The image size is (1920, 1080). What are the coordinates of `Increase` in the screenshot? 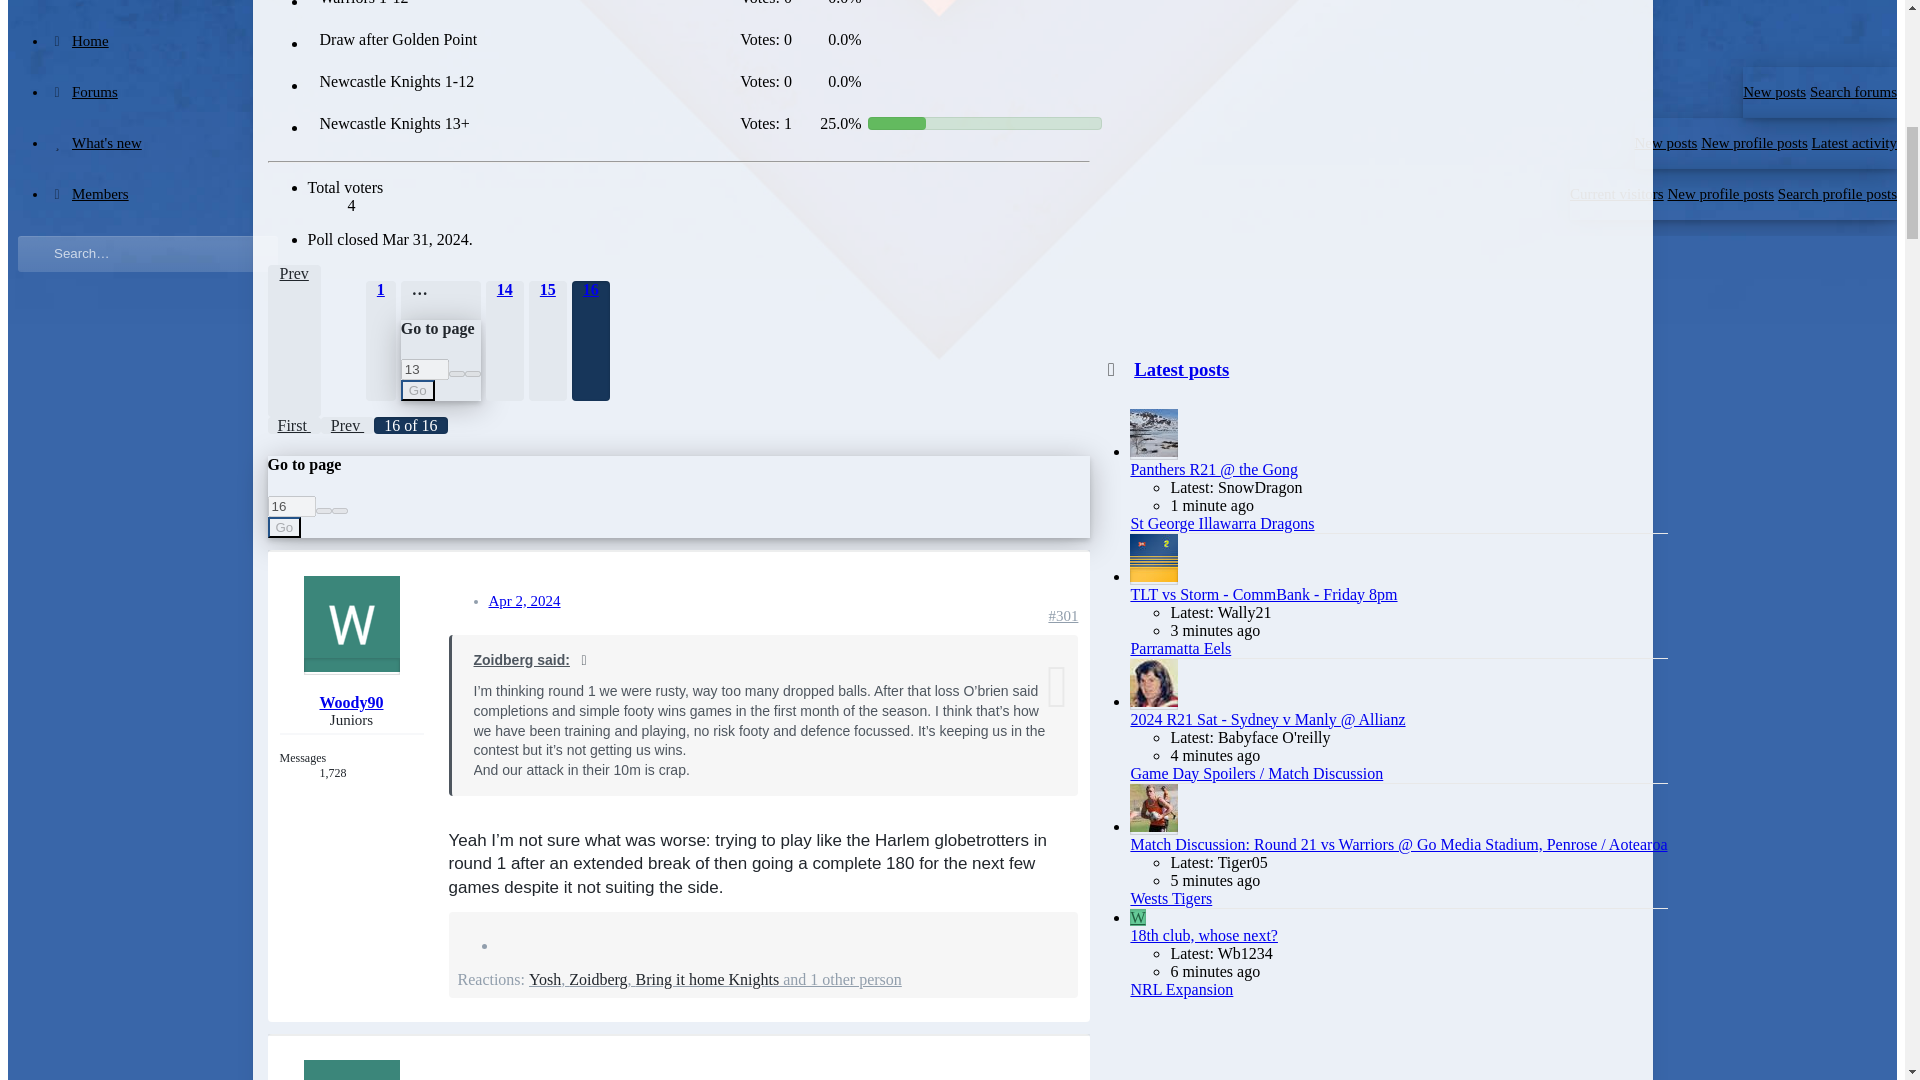 It's located at (456, 374).